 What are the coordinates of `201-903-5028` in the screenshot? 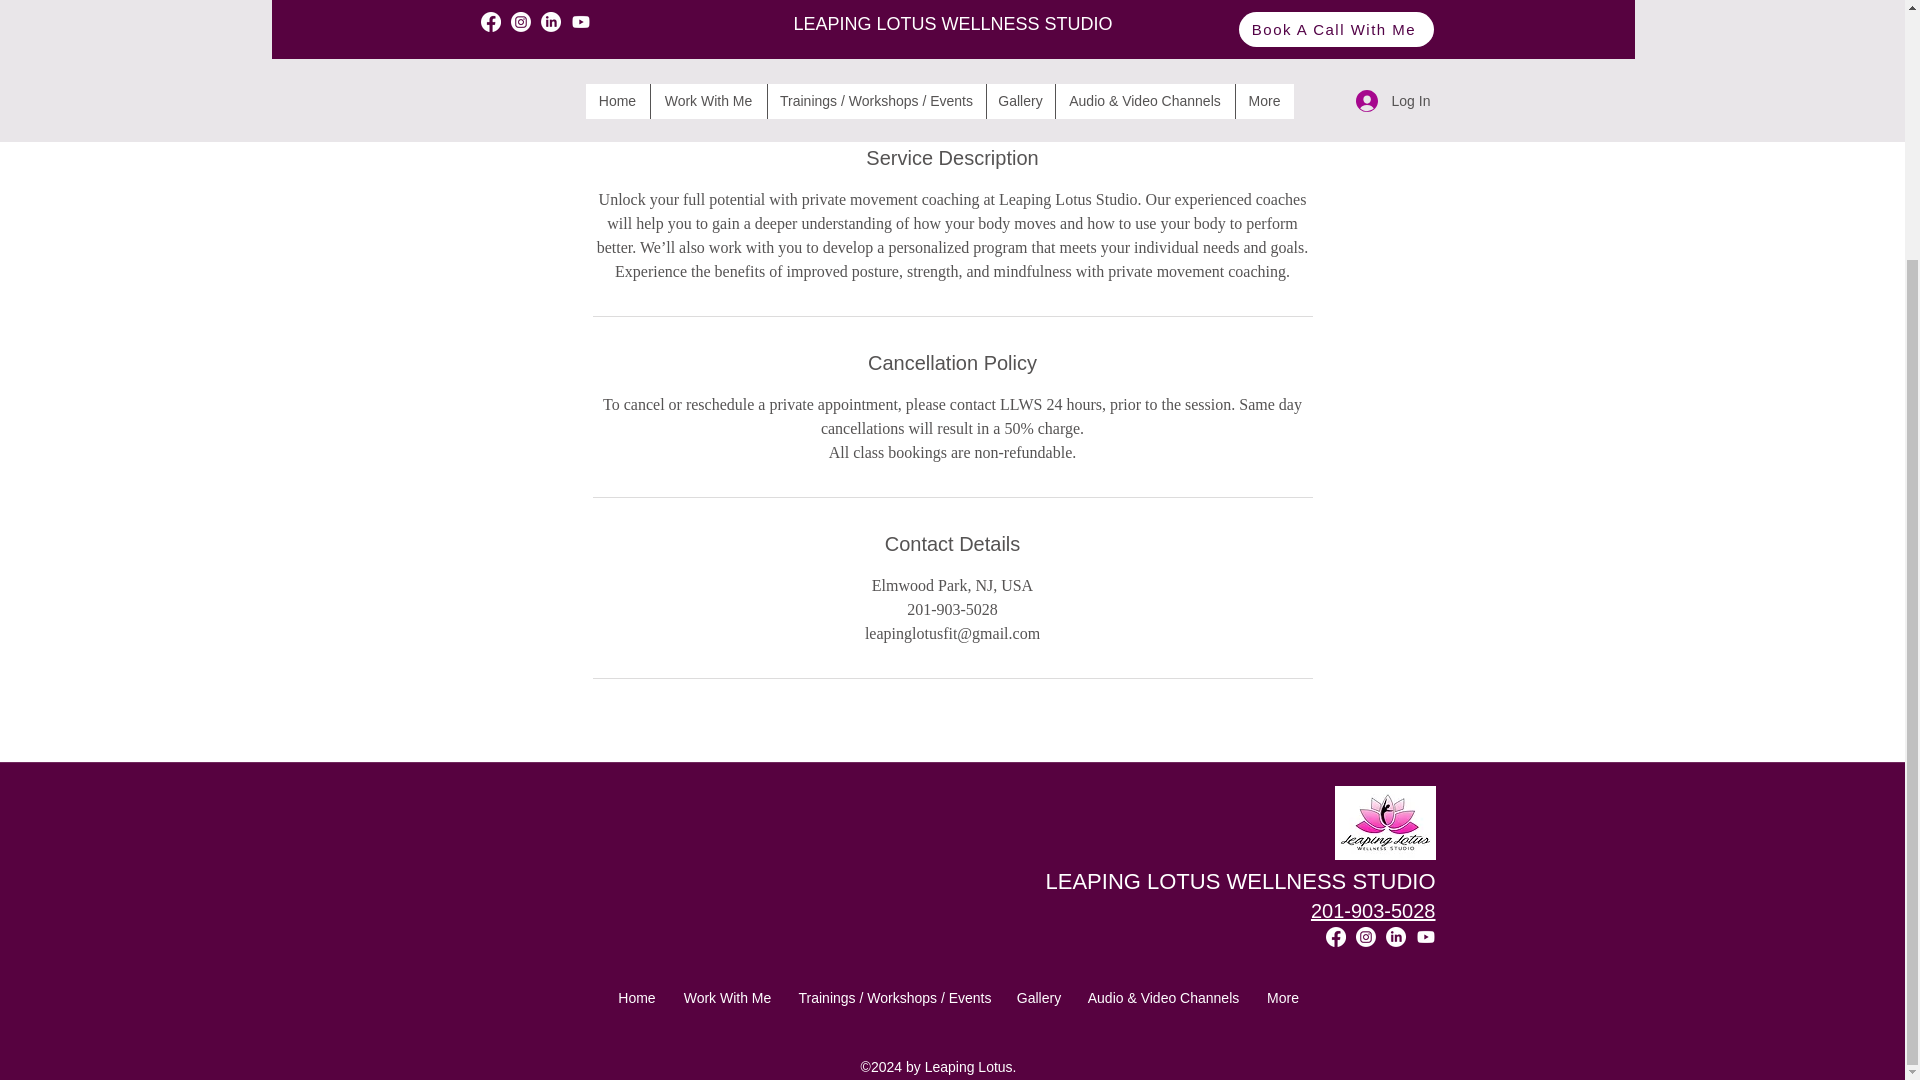 It's located at (1374, 910).